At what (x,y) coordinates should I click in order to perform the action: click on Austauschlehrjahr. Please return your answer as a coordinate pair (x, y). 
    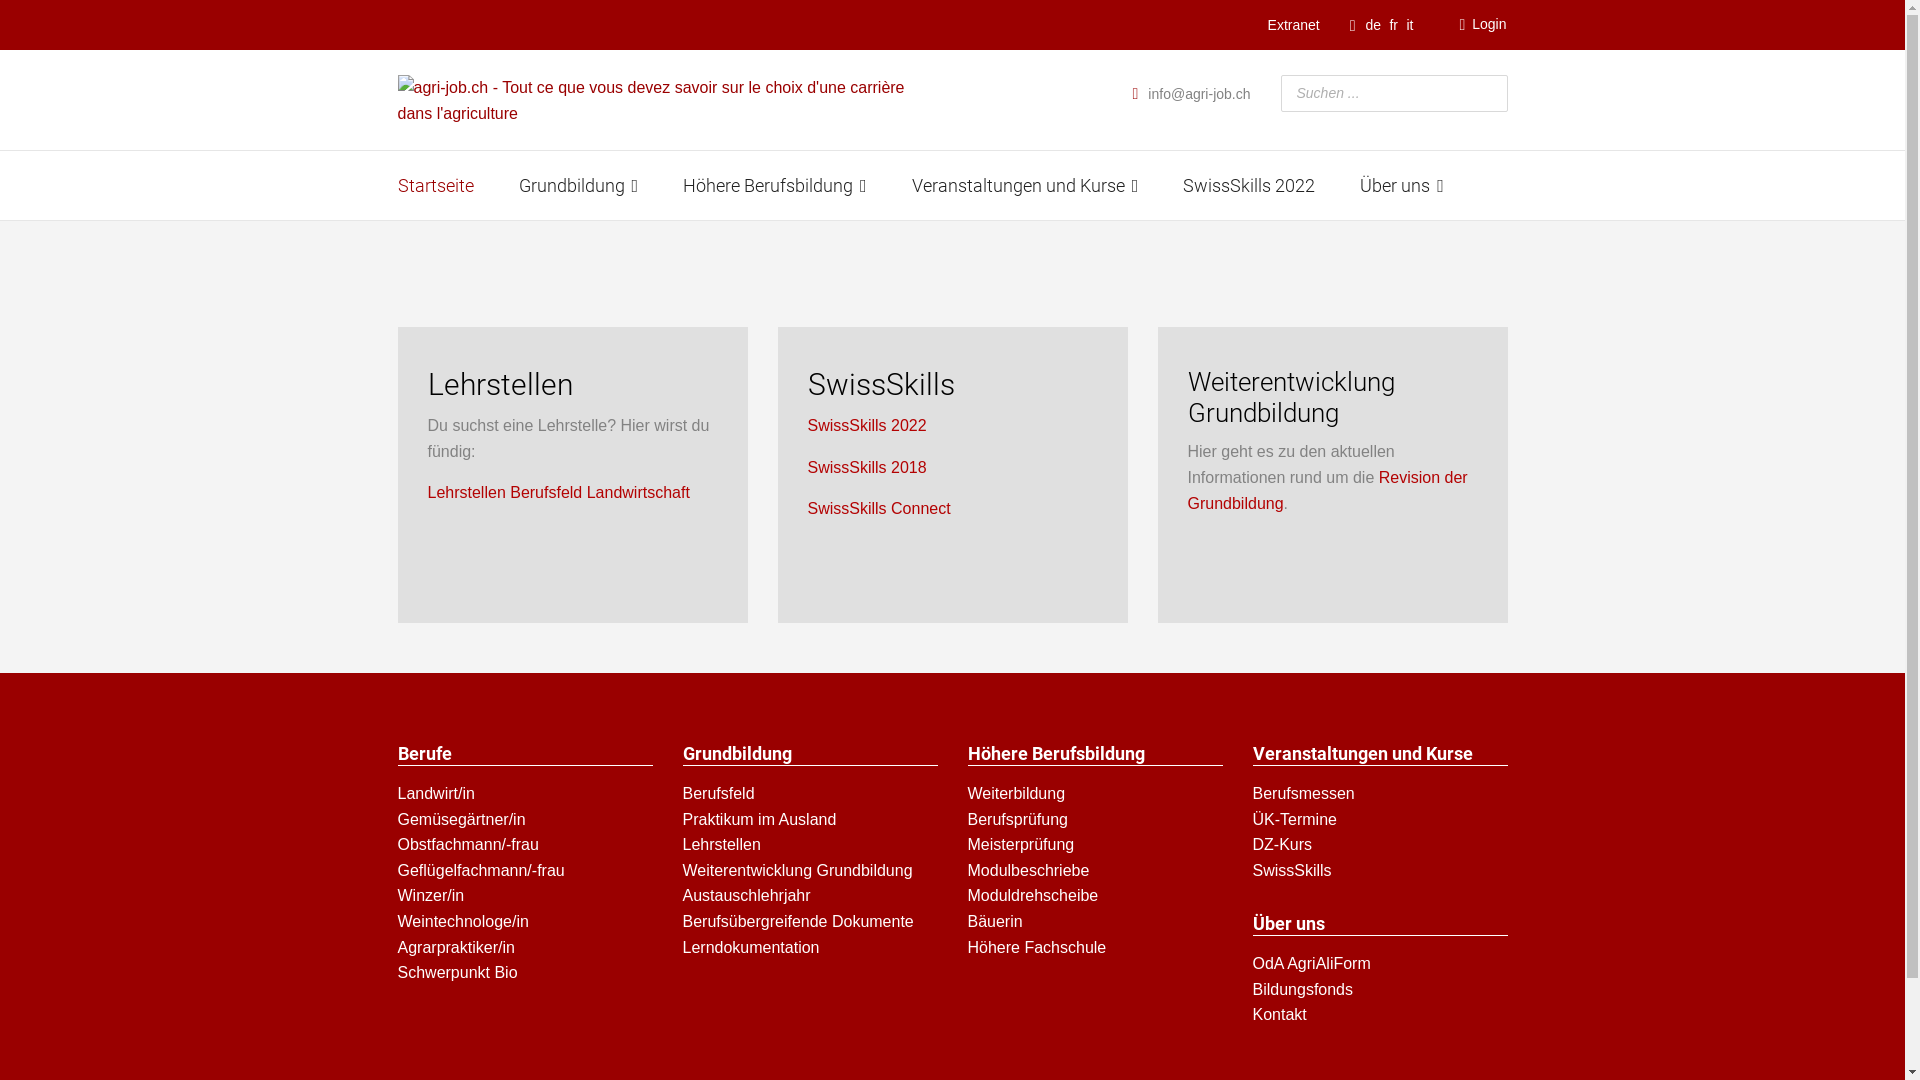
    Looking at the image, I should click on (810, 896).